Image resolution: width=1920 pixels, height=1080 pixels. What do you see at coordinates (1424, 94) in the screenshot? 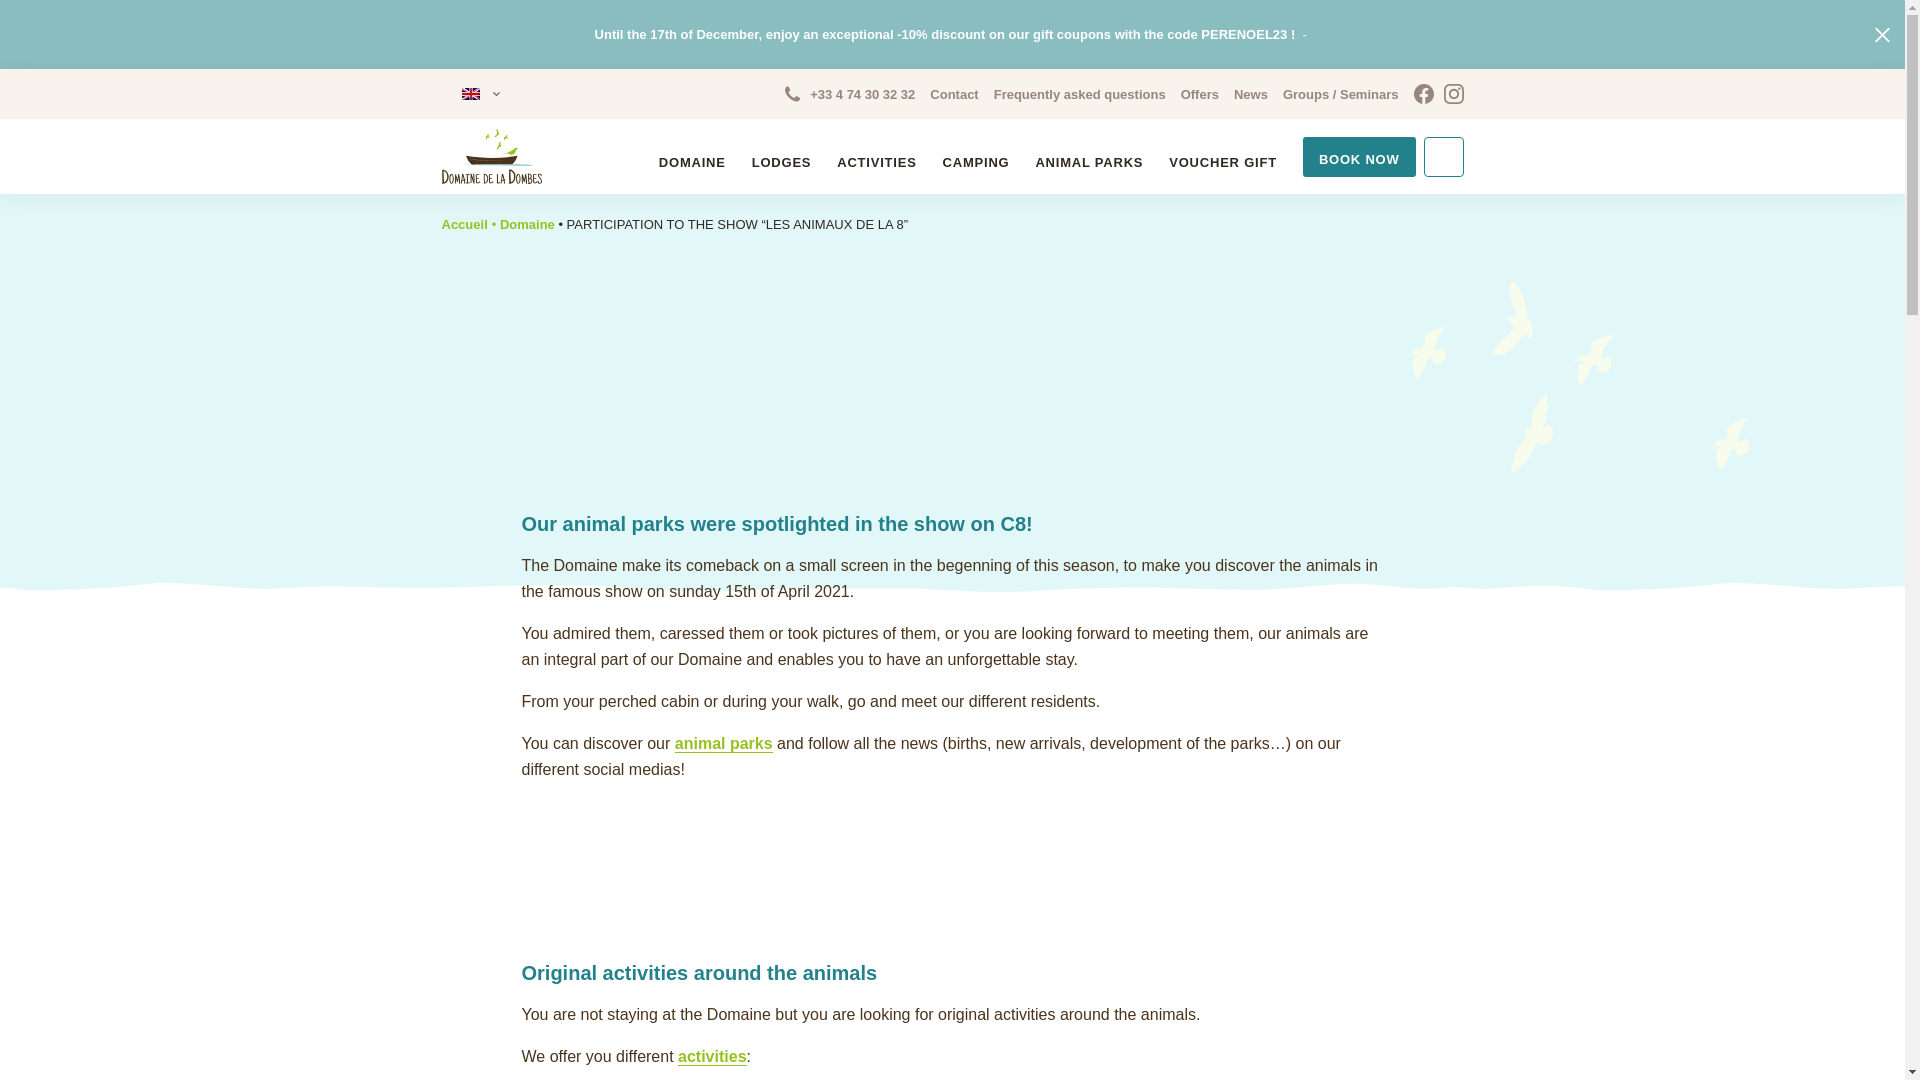
I see `Visitez notre page Facebook. Ouverture dans un nouvel onglet` at bounding box center [1424, 94].